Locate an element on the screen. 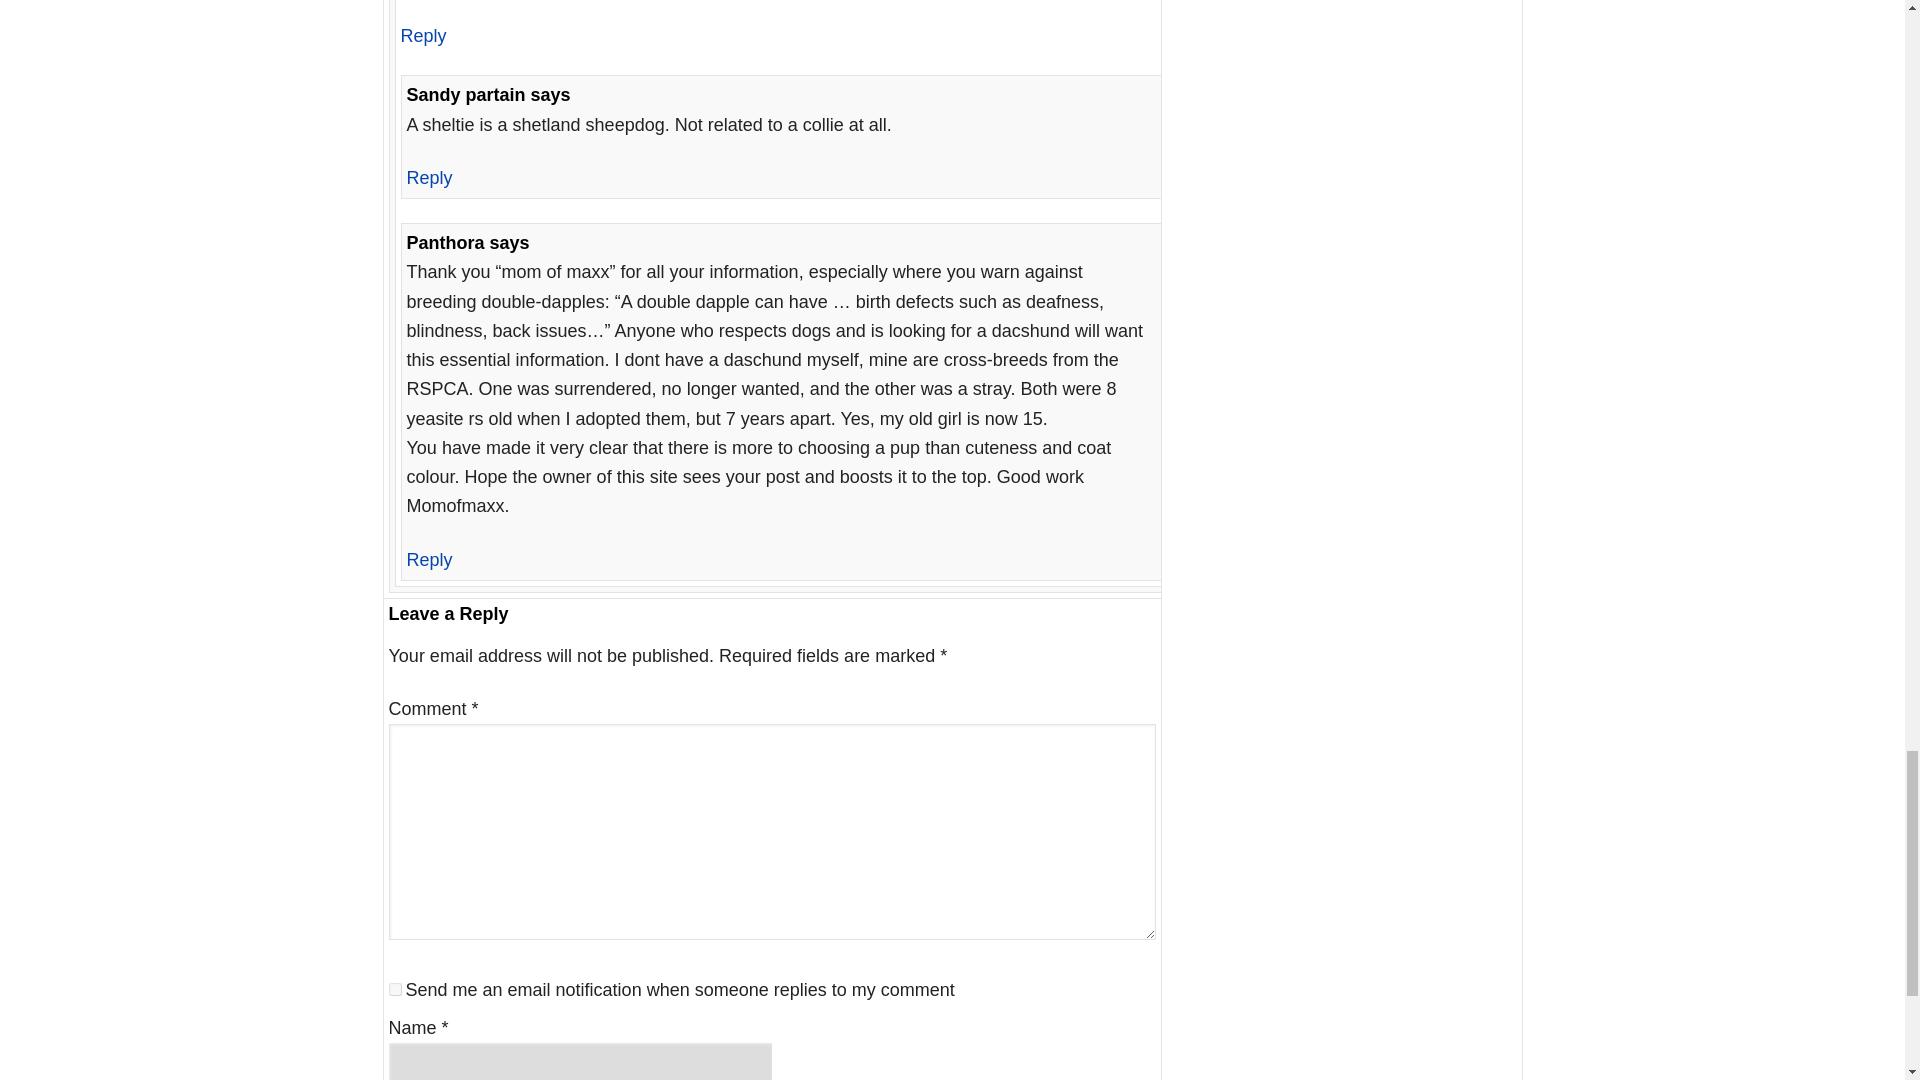 The height and width of the screenshot is (1080, 1920). Reply is located at coordinates (428, 178).